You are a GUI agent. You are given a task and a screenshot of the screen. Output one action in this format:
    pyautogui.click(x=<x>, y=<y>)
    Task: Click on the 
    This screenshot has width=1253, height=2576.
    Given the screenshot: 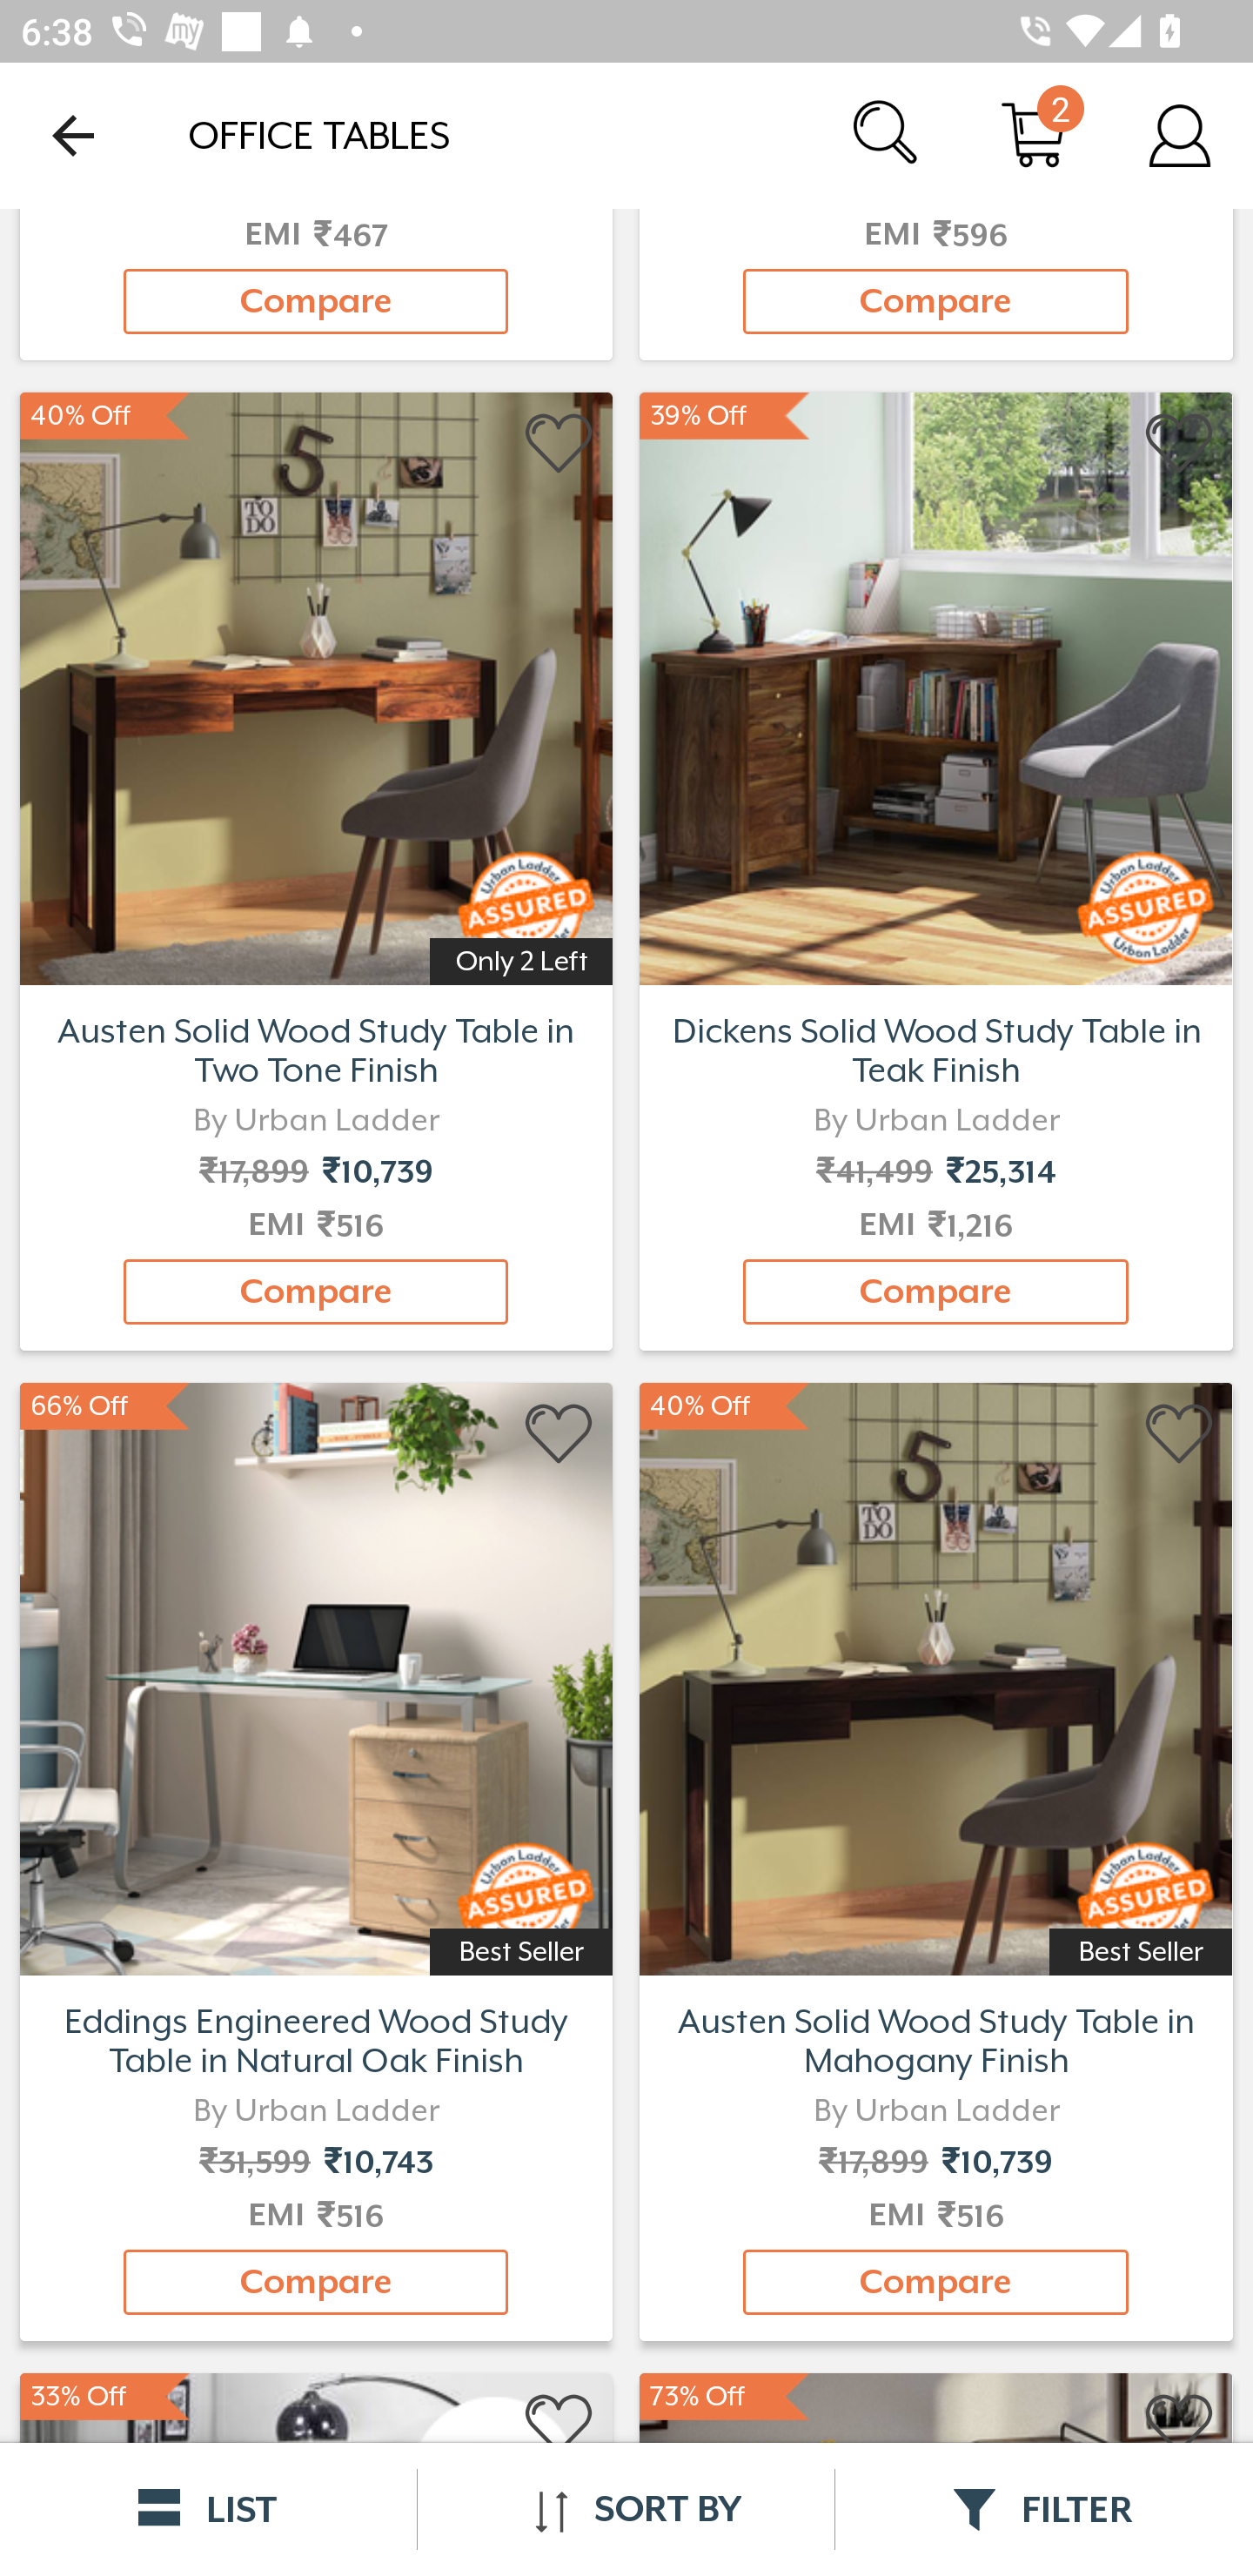 What is the action you would take?
    pyautogui.click(x=1180, y=1434)
    